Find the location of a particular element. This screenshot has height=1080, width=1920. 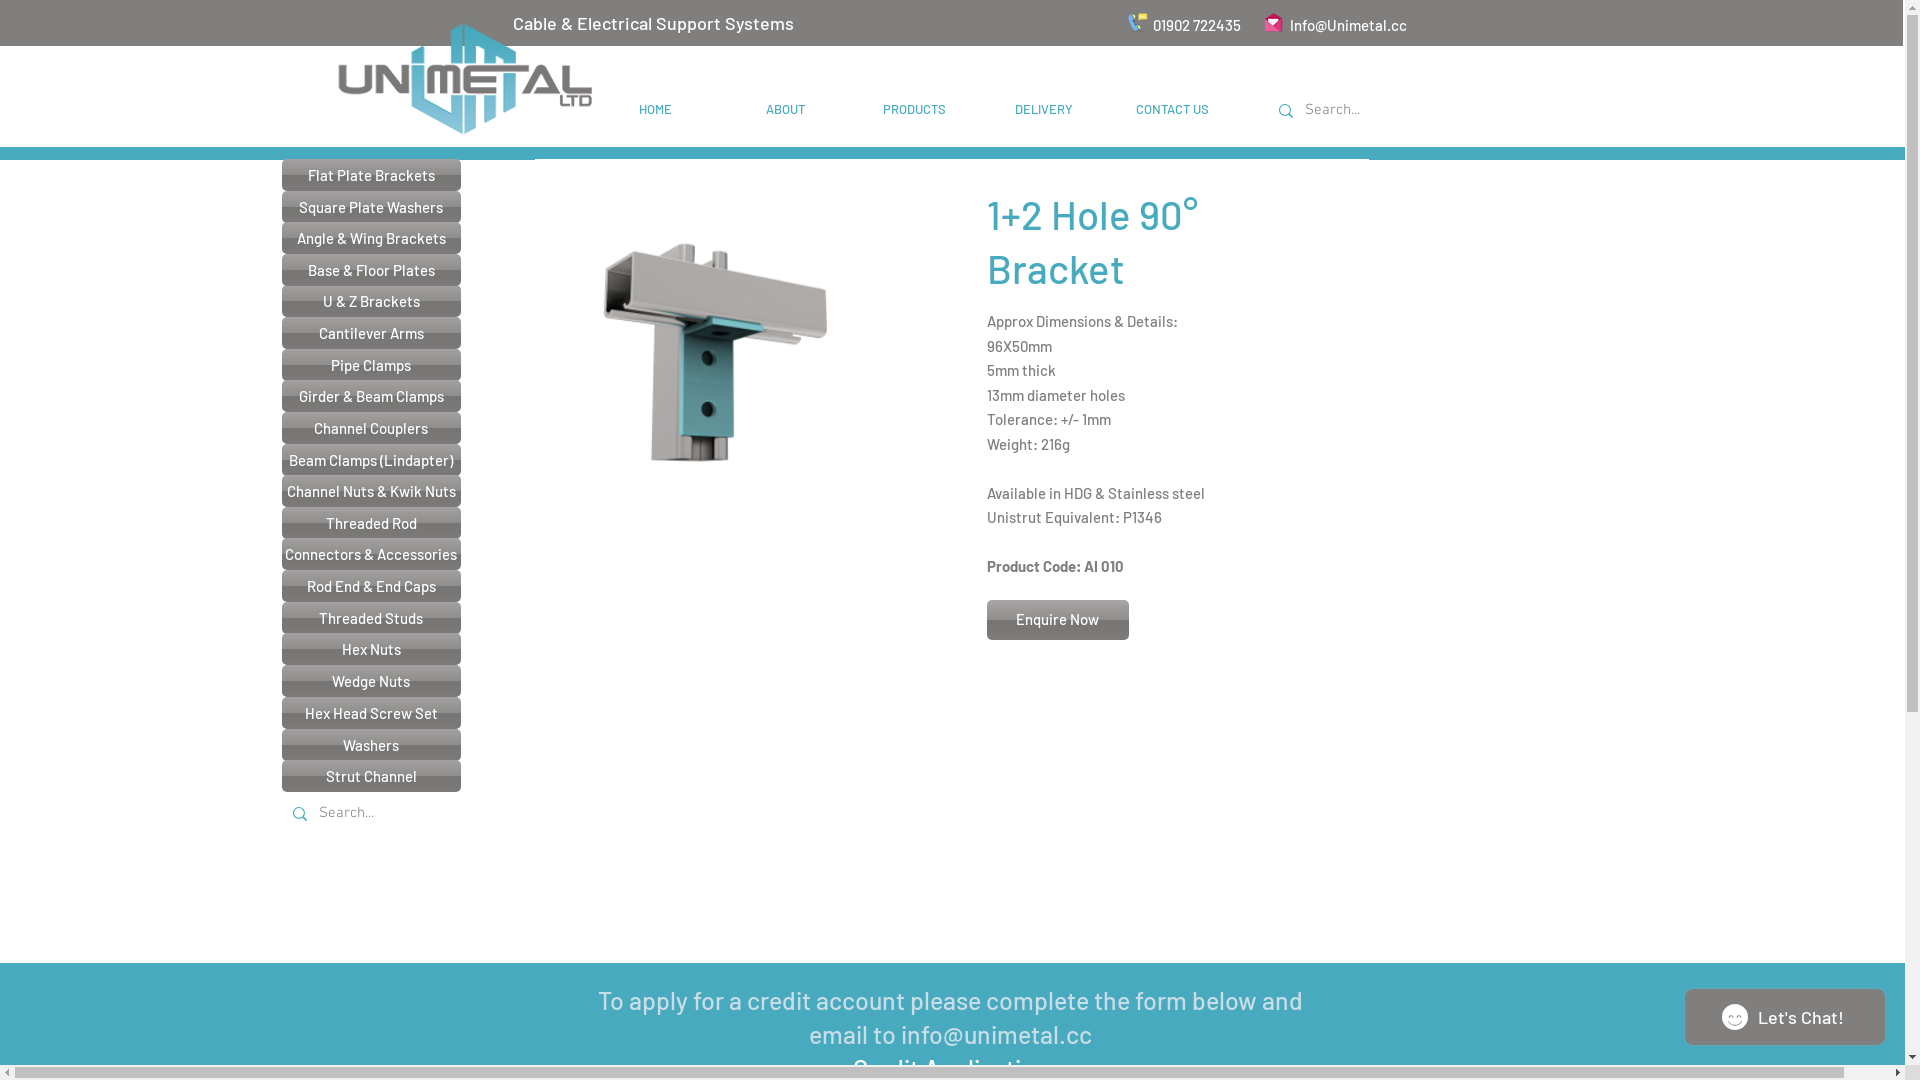

CONTACT US is located at coordinates (1172, 109).